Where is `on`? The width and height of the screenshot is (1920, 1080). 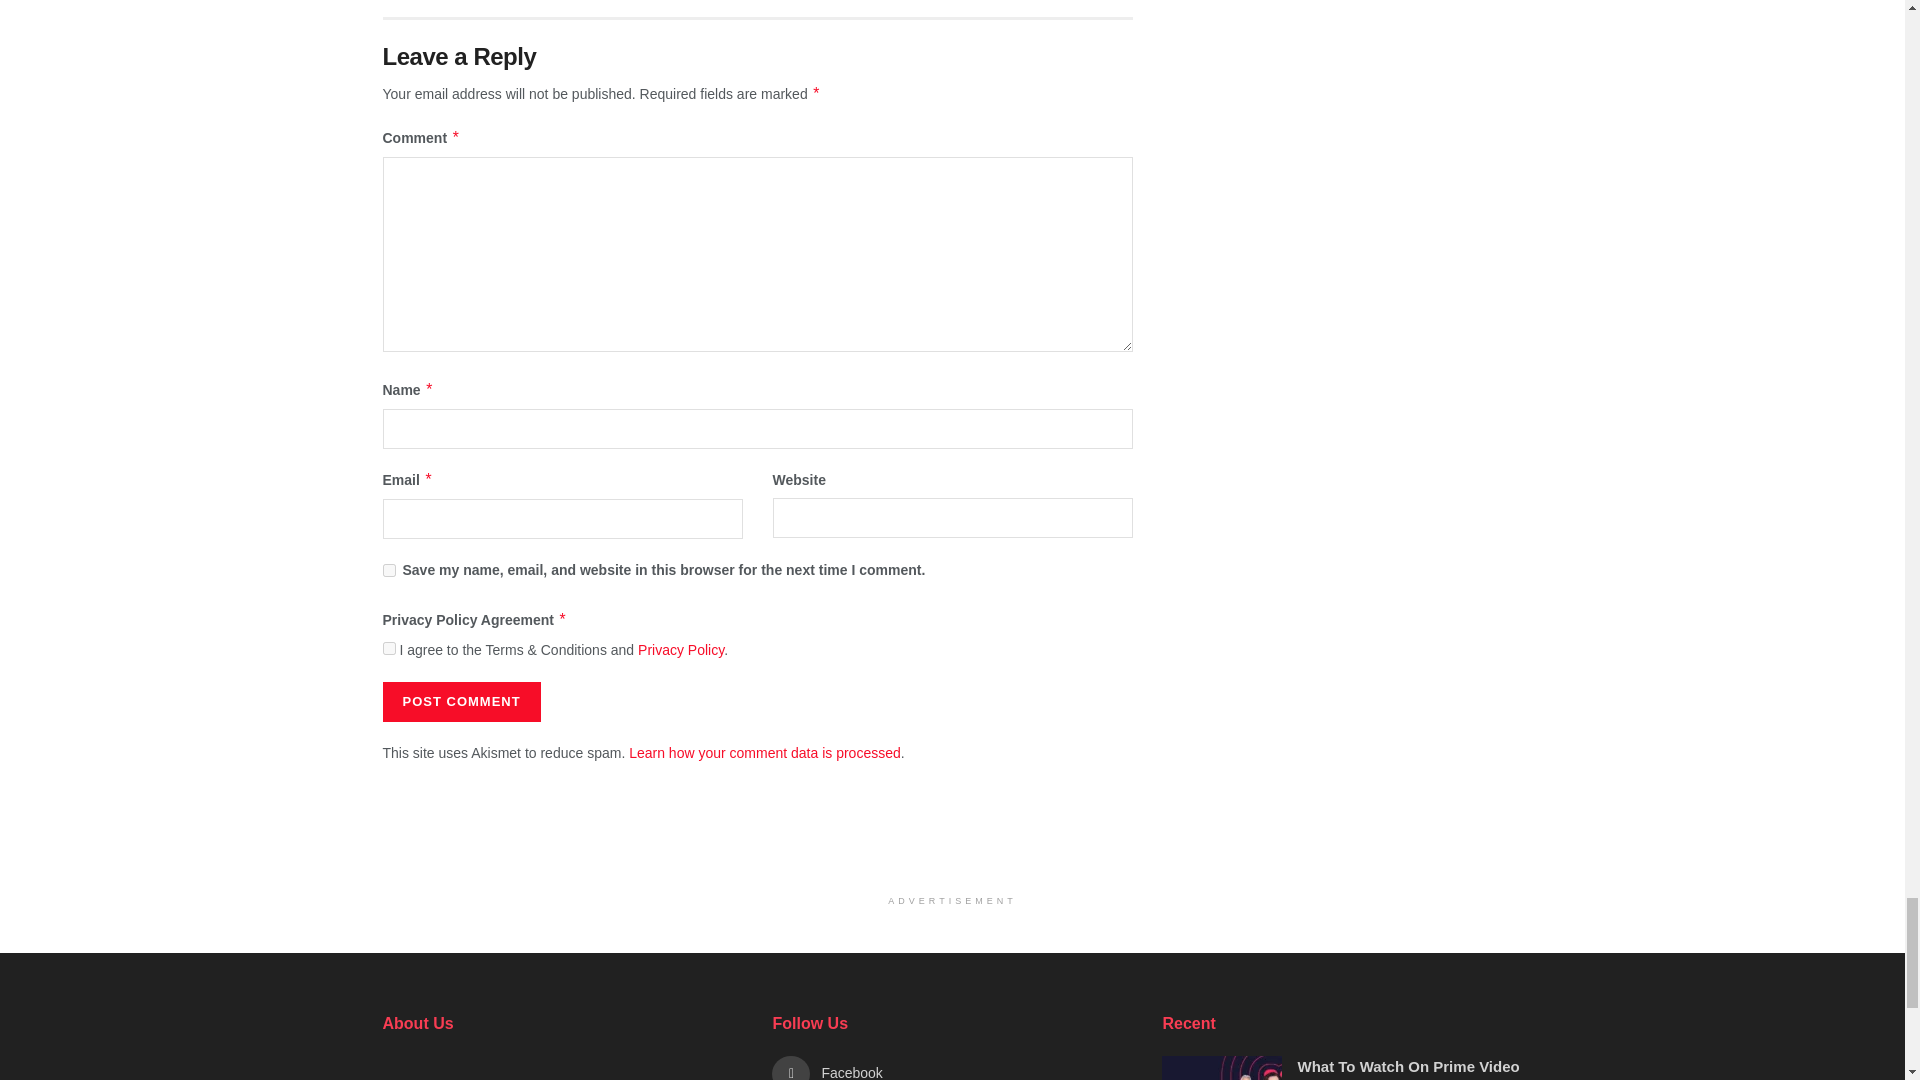 on is located at coordinates (388, 648).